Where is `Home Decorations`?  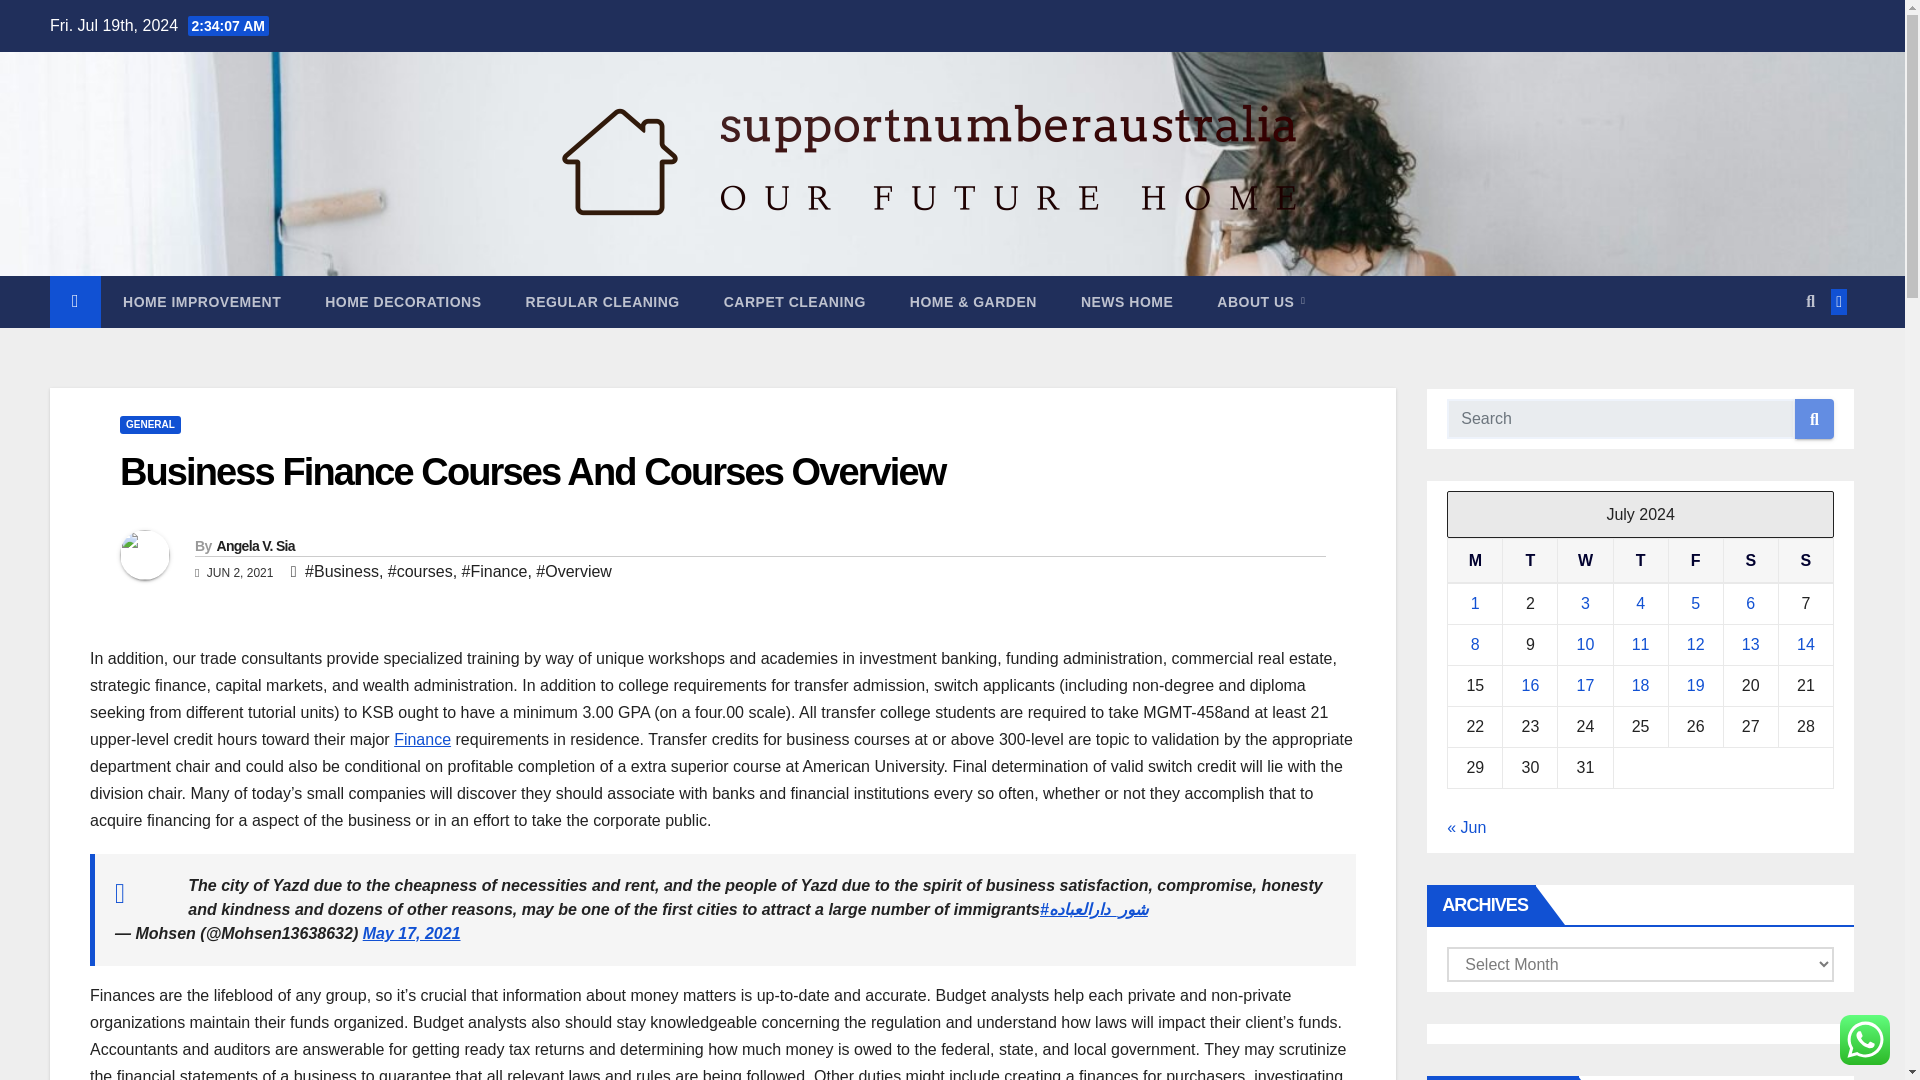
Home Decorations is located at coordinates (403, 302).